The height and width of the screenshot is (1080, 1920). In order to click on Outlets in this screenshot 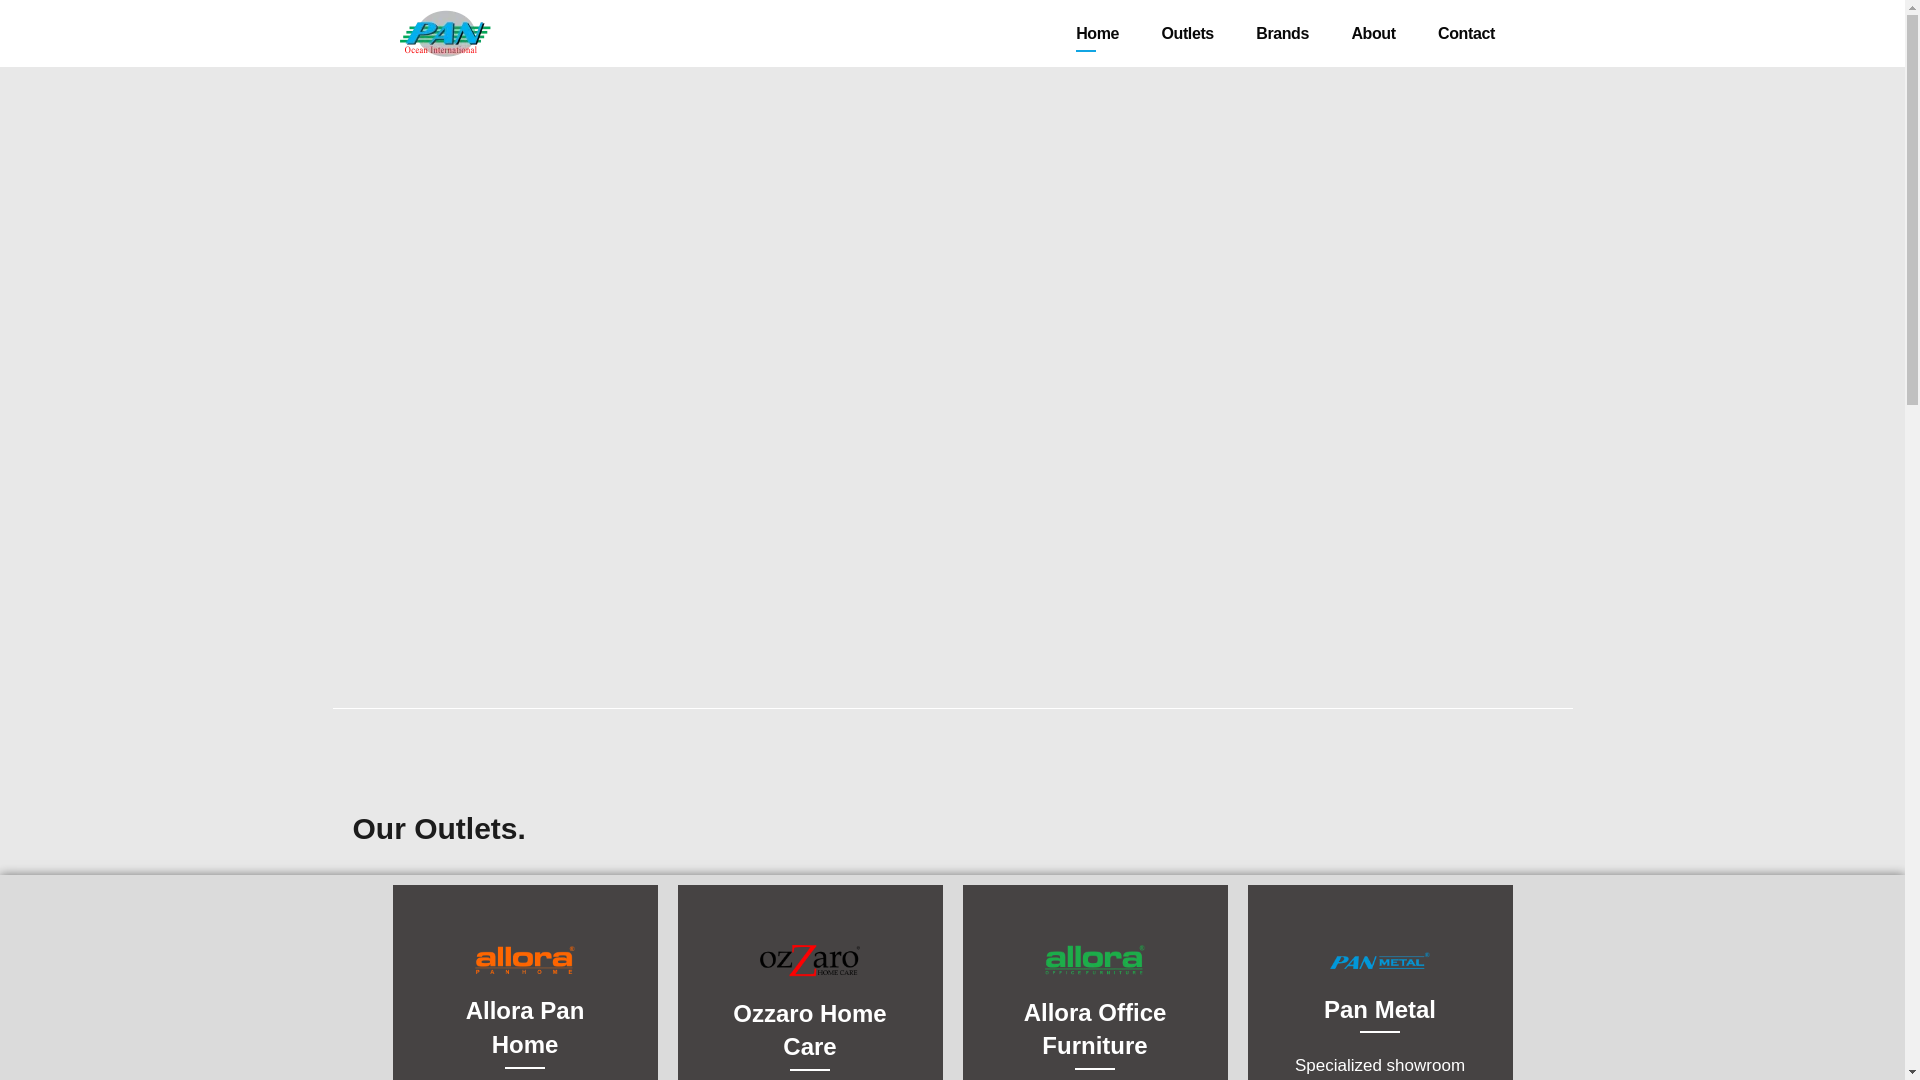, I will do `click(1187, 34)`.